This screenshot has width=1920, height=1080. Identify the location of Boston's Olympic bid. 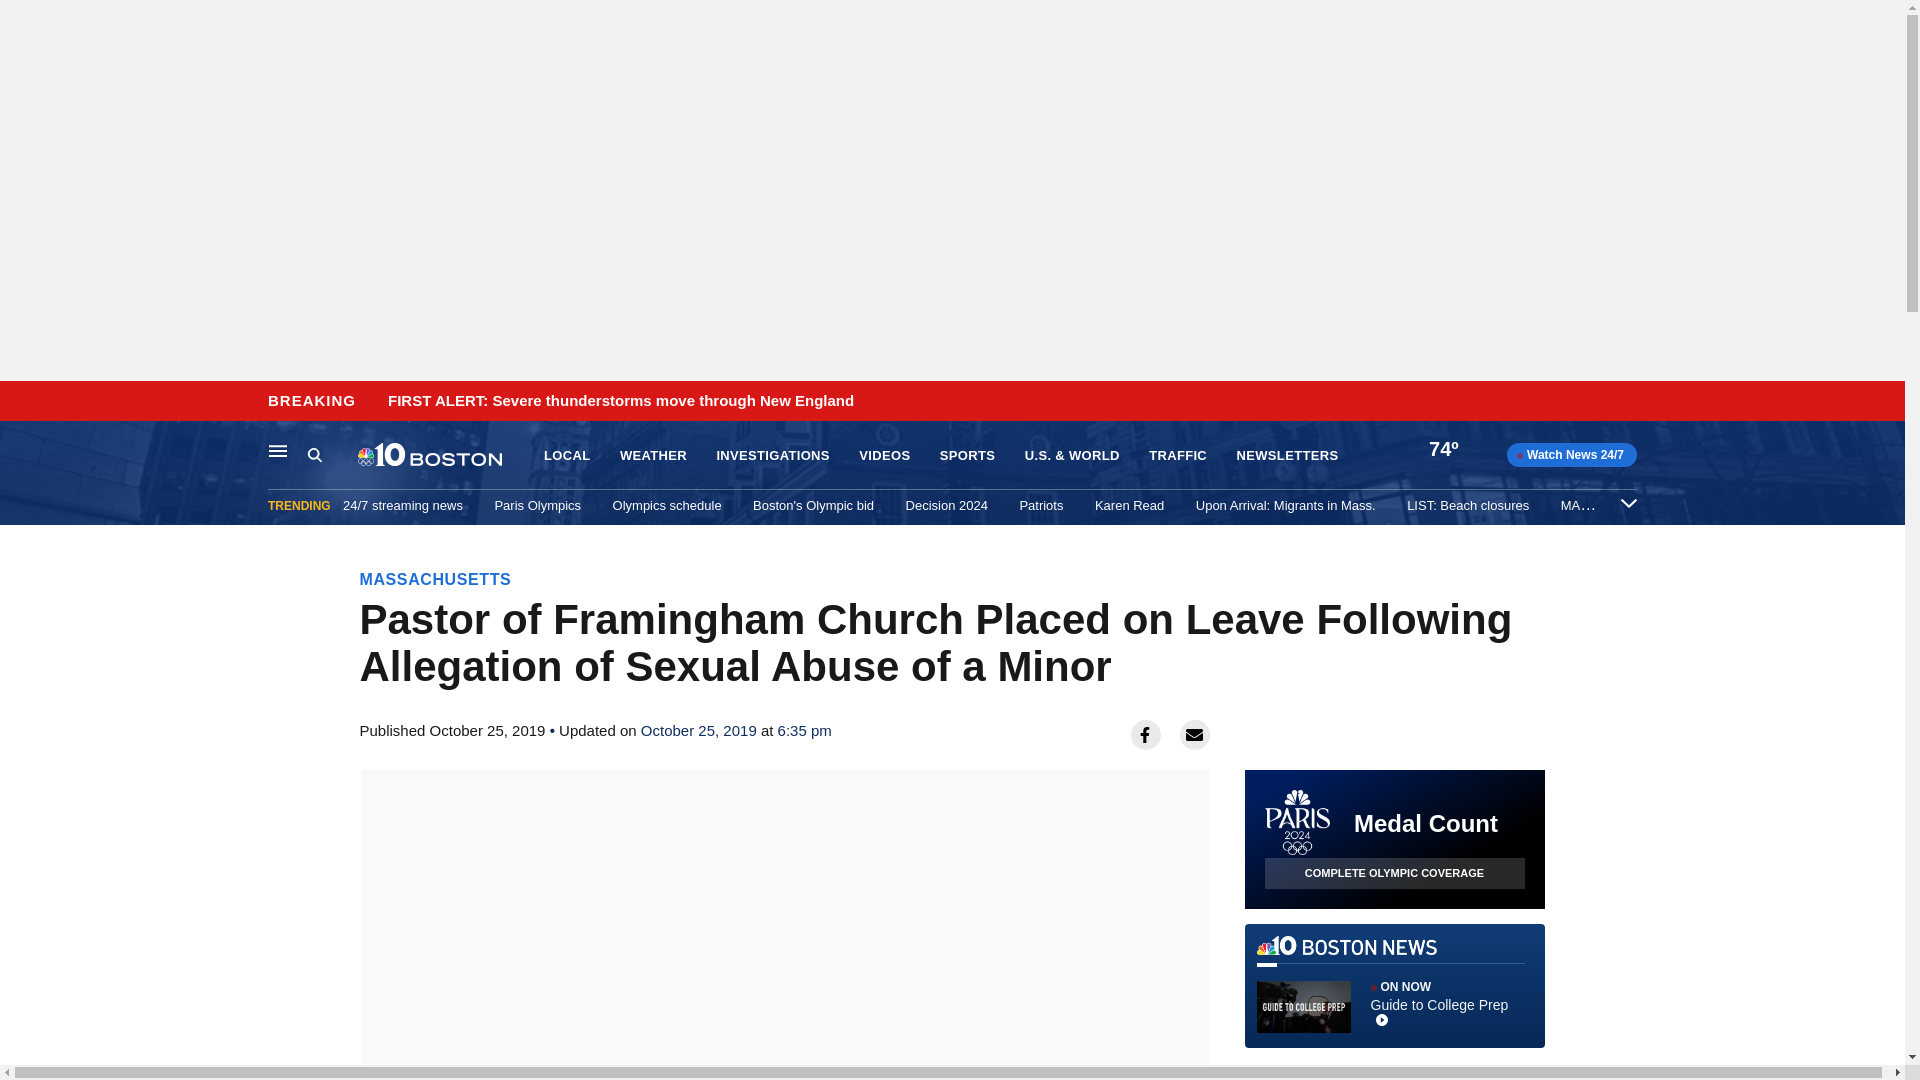
(812, 505).